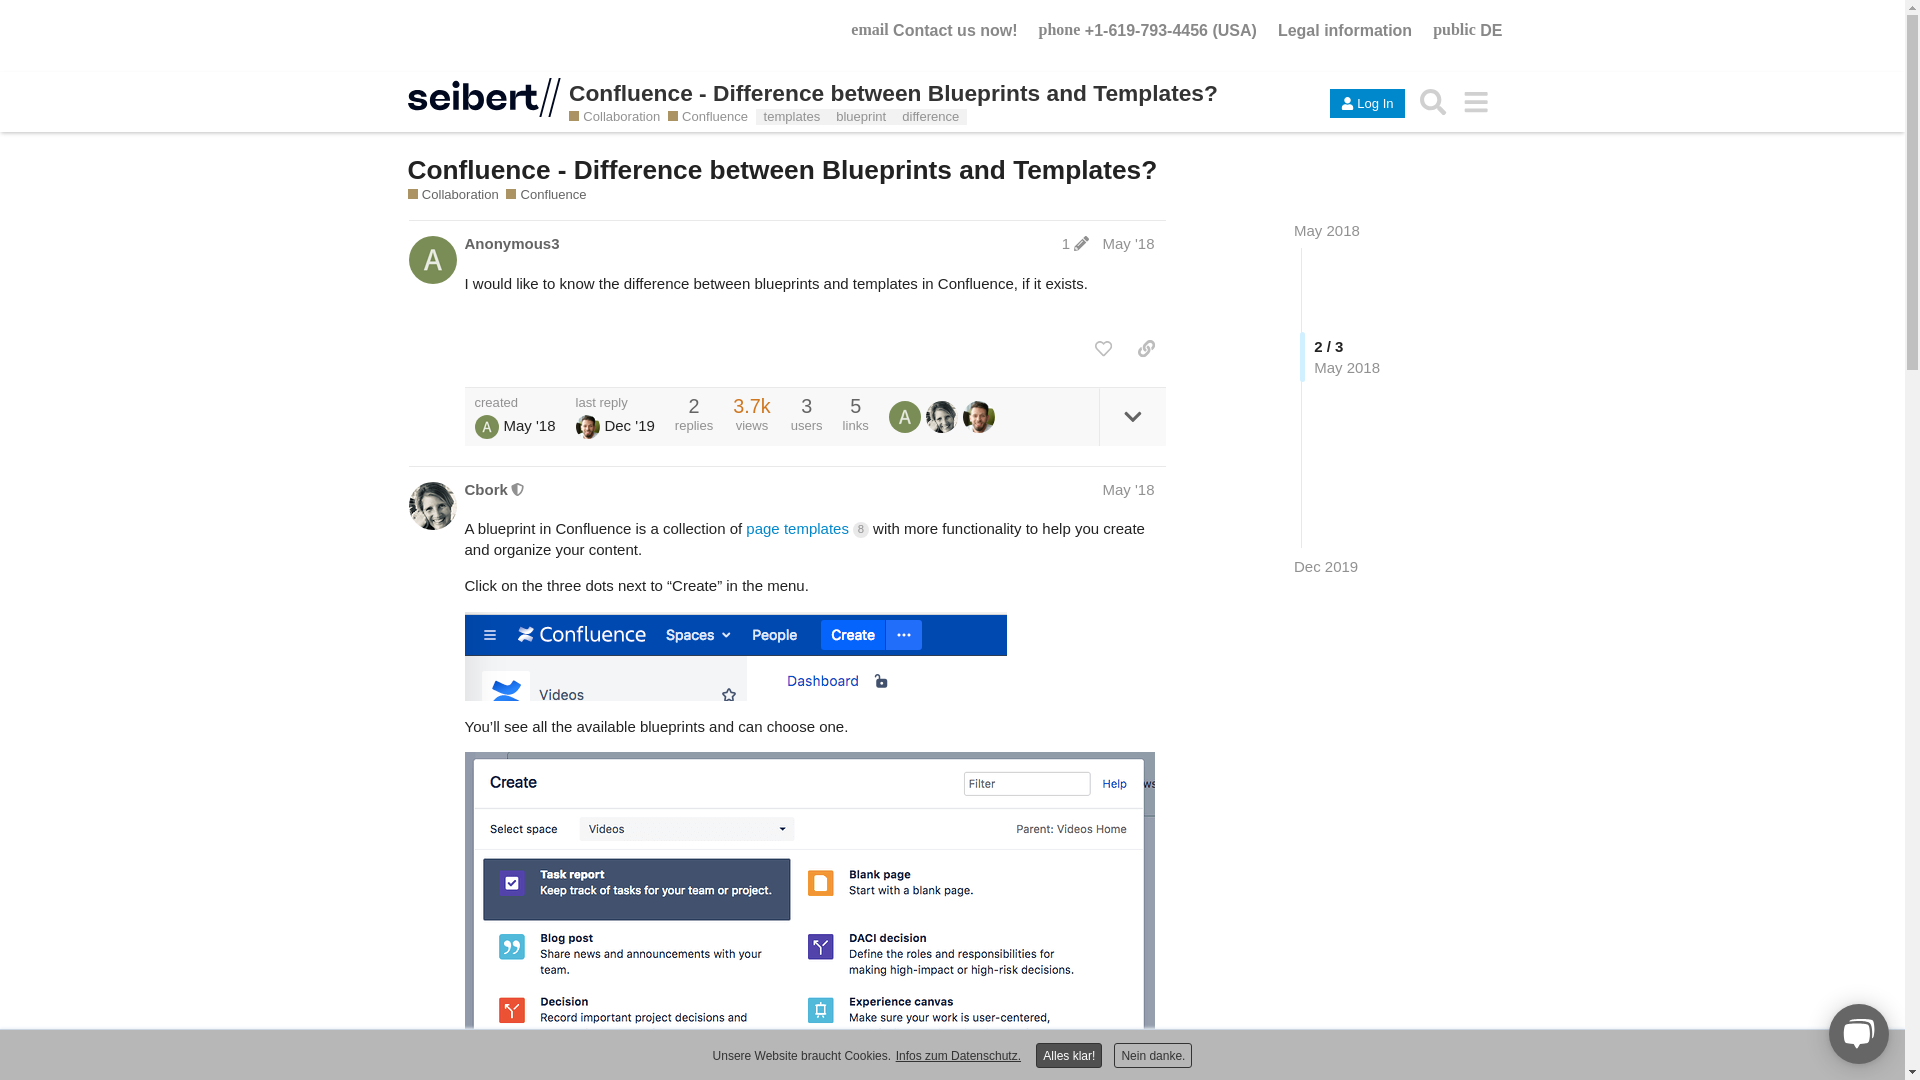 This screenshot has width=1920, height=1080. I want to click on last reply, so click(615, 402).